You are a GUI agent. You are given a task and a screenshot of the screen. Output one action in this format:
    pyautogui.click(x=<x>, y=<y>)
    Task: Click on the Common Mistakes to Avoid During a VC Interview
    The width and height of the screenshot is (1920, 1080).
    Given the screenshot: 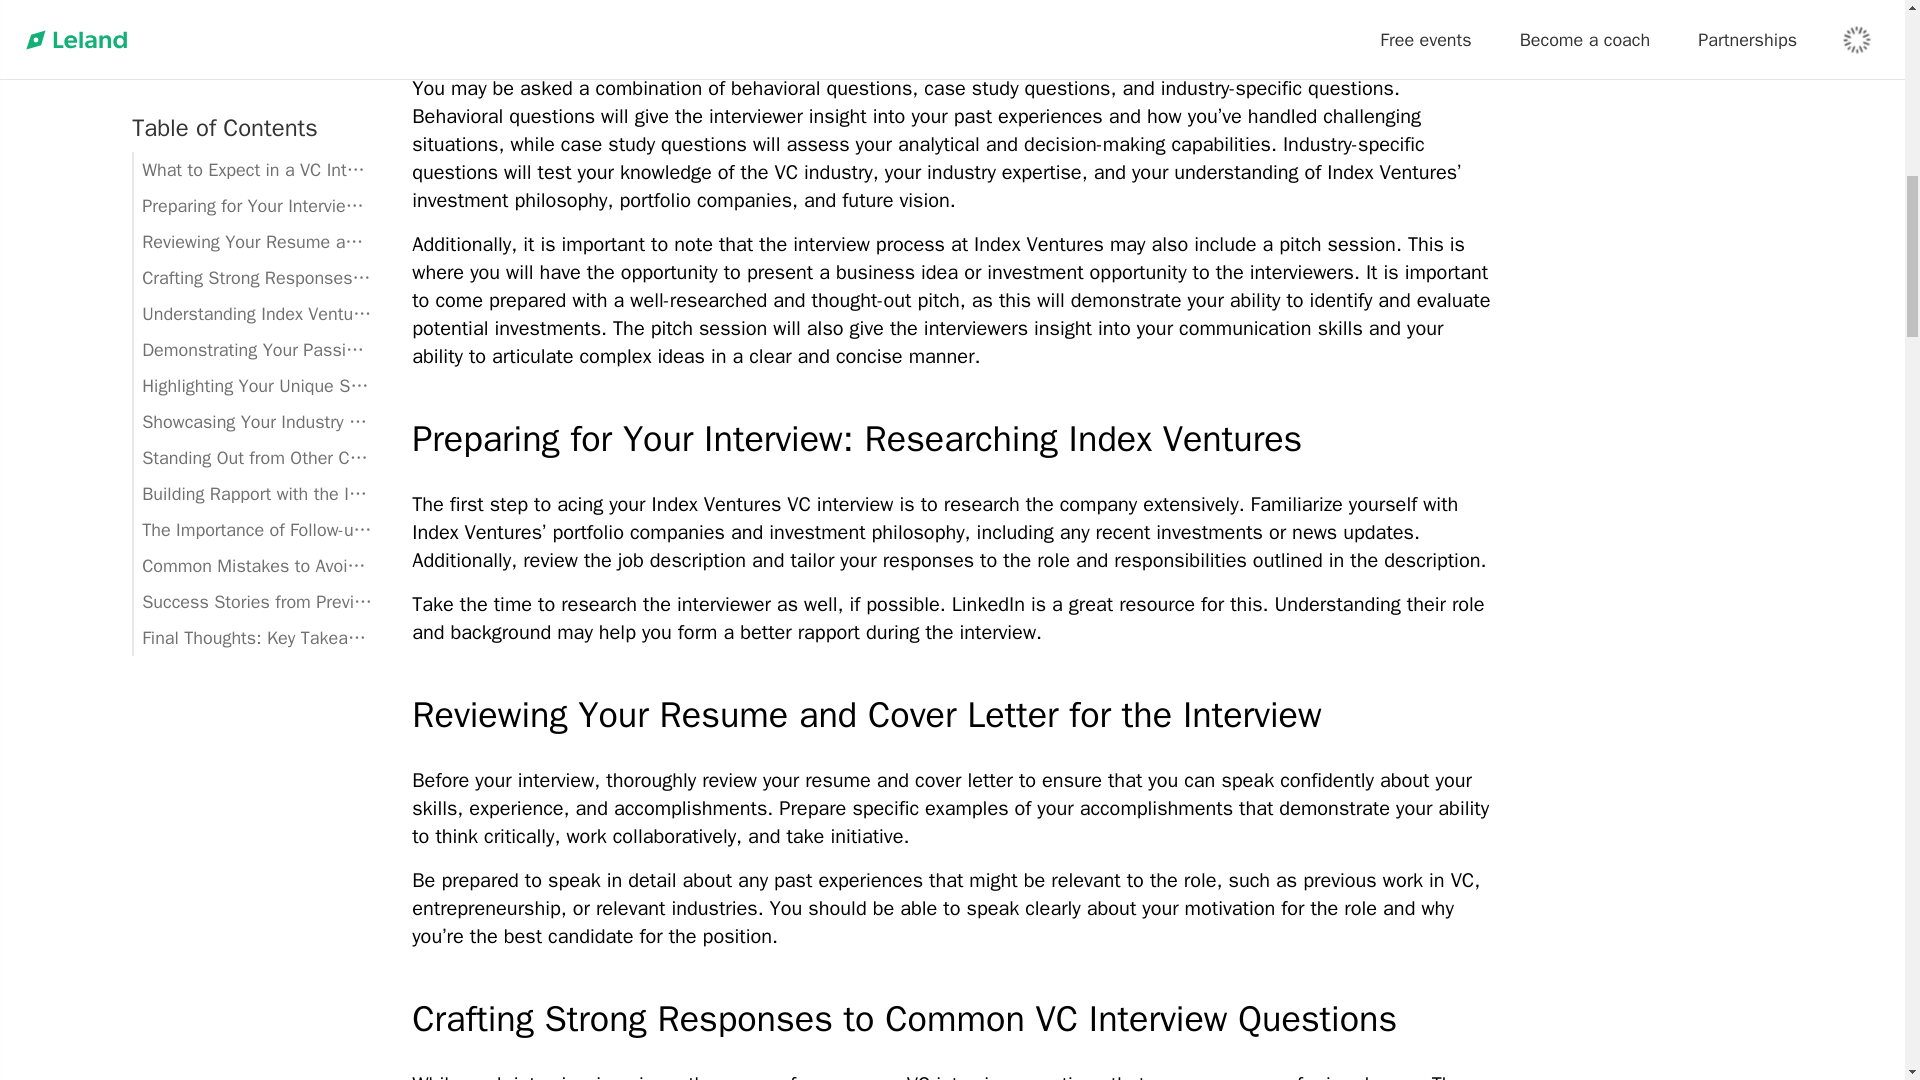 What is the action you would take?
    pyautogui.click(x=252, y=180)
    